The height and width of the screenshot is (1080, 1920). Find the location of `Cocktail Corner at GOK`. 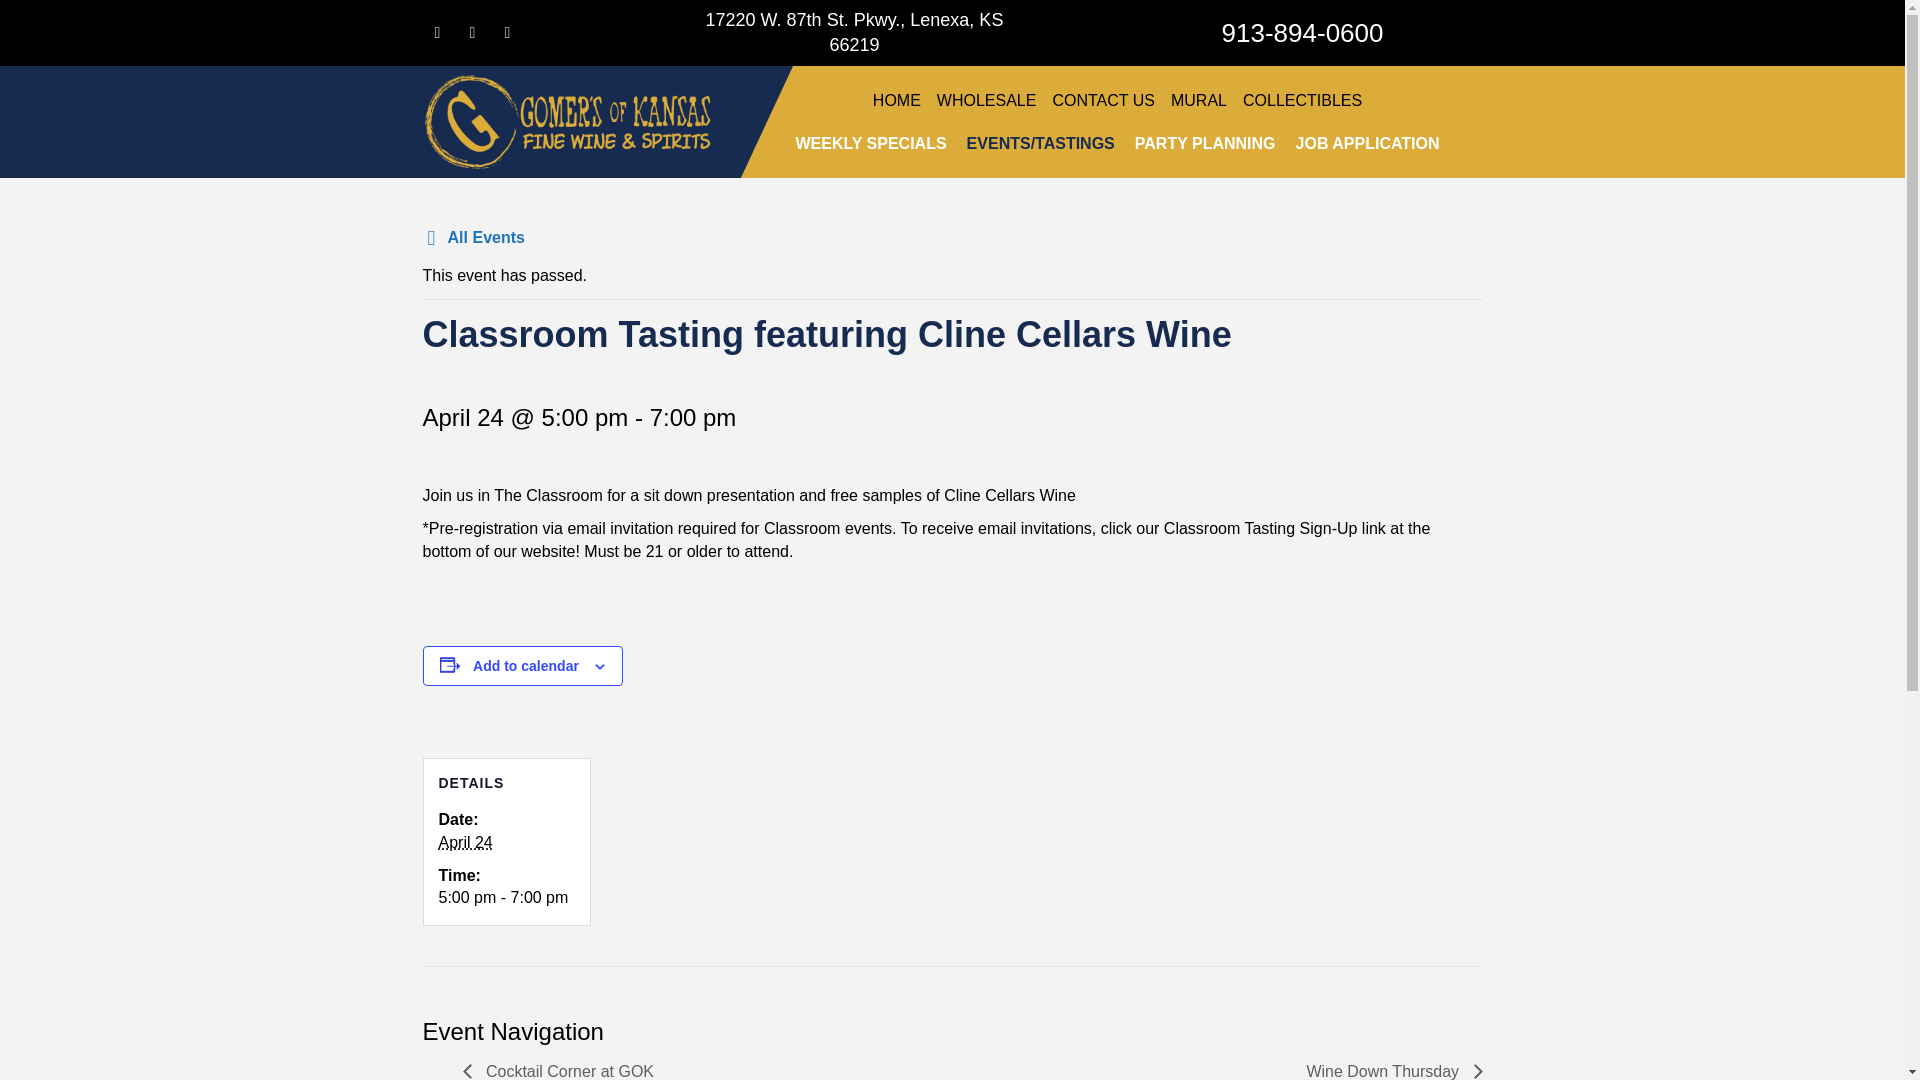

Cocktail Corner at GOK is located at coordinates (563, 1071).